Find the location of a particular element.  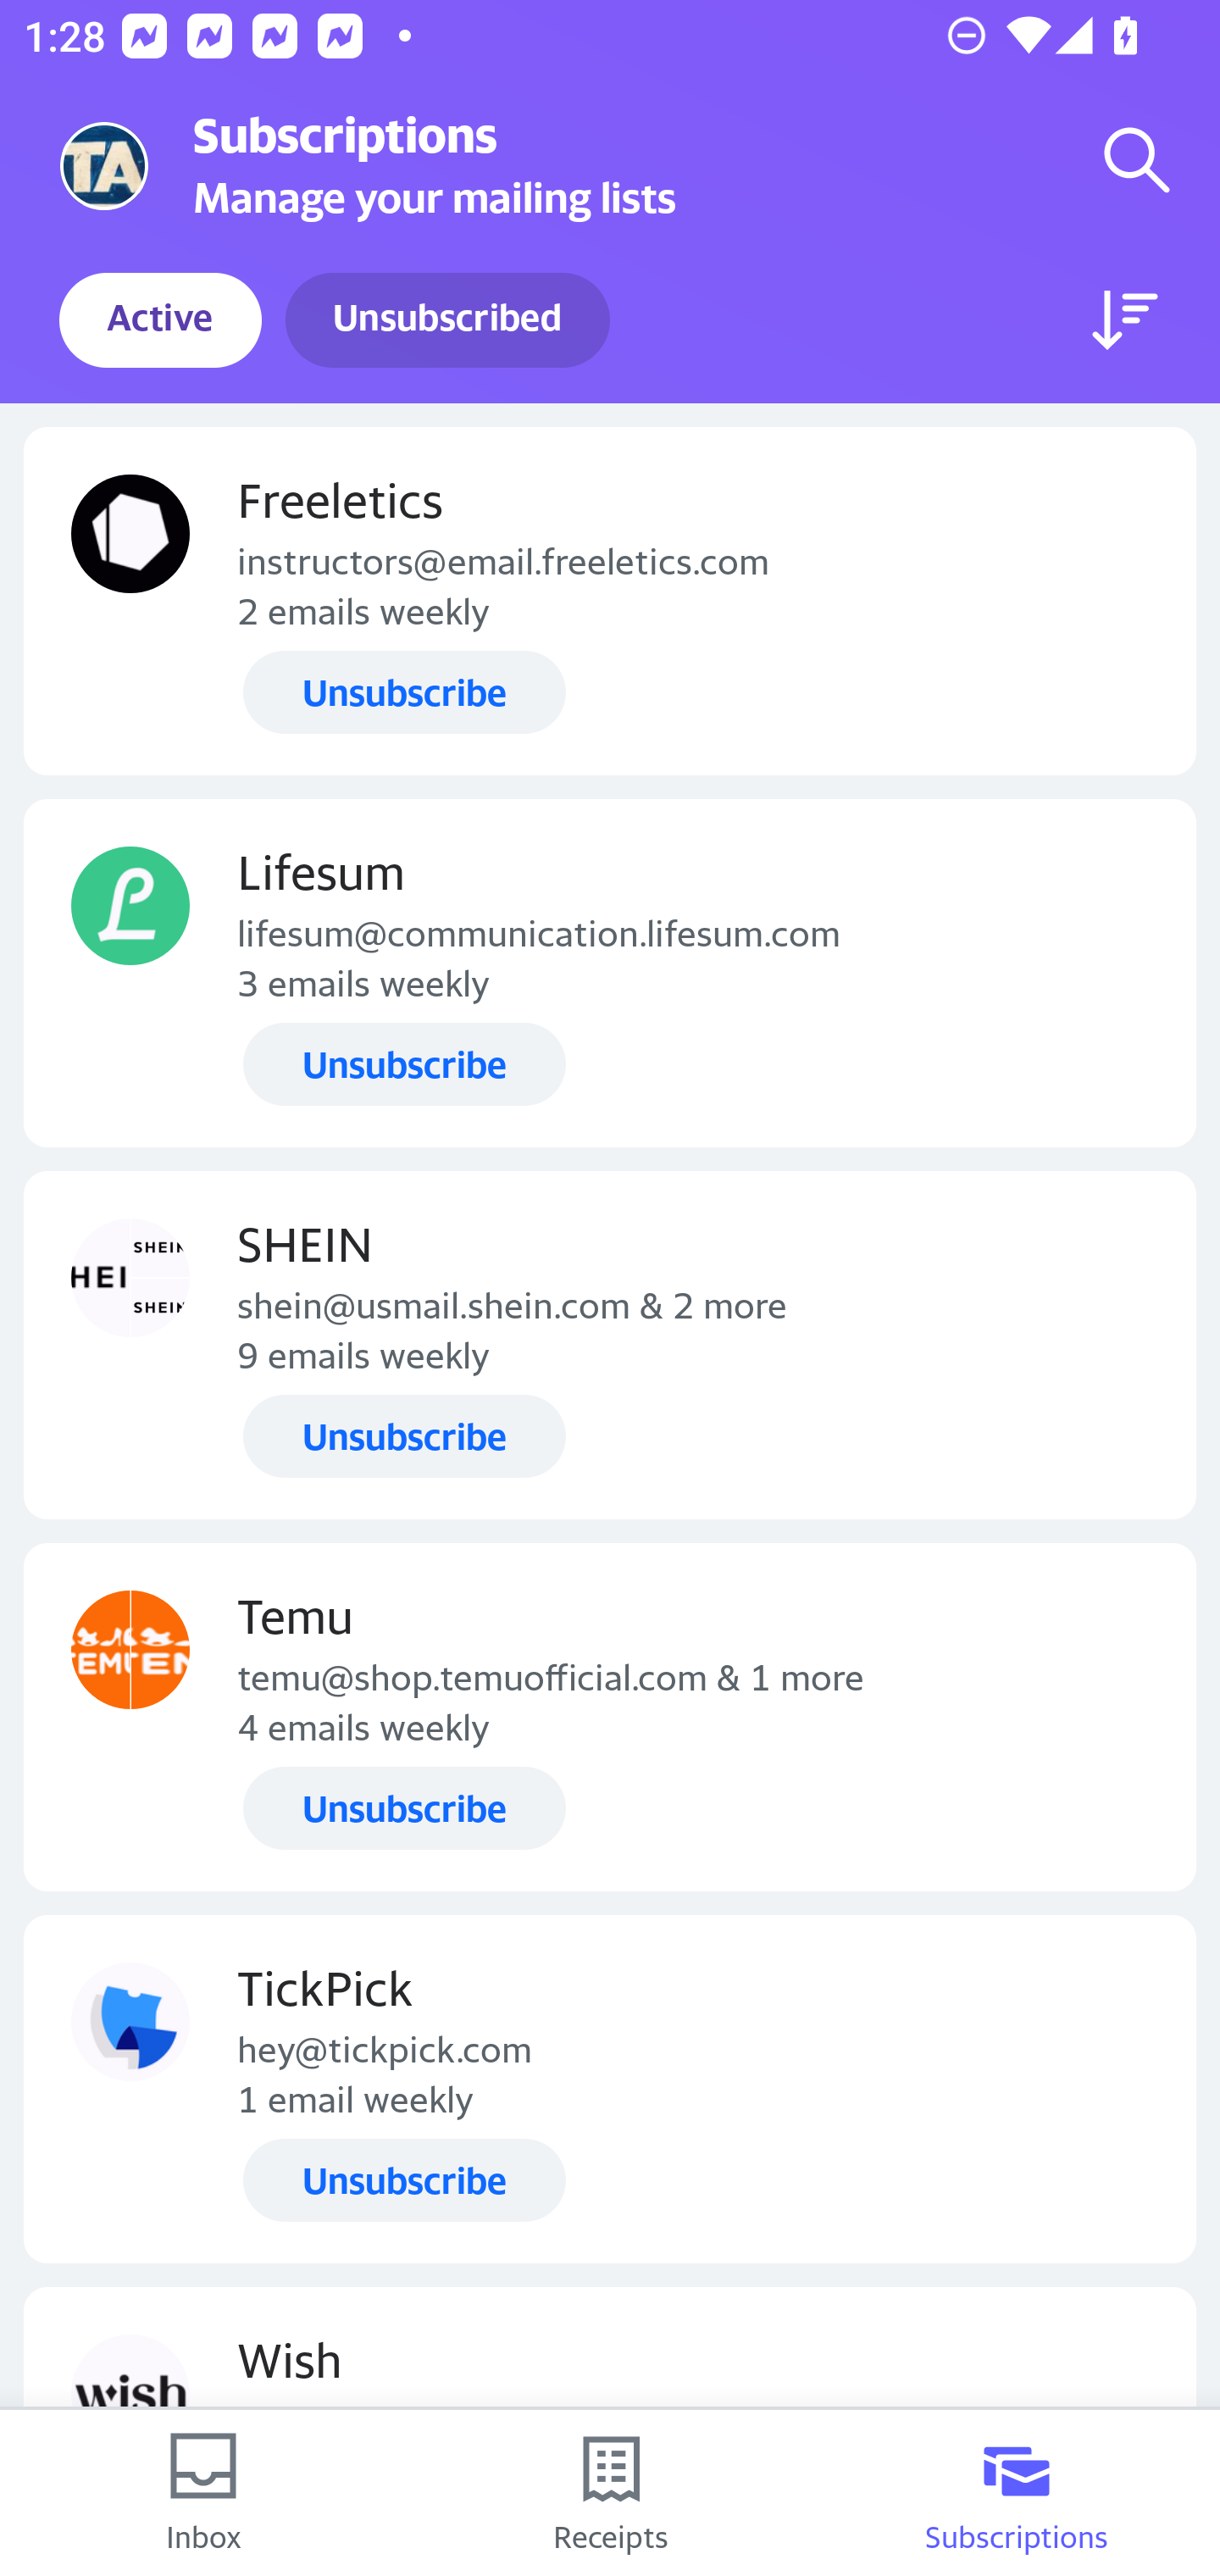

Search mail is located at coordinates (1137, 159).